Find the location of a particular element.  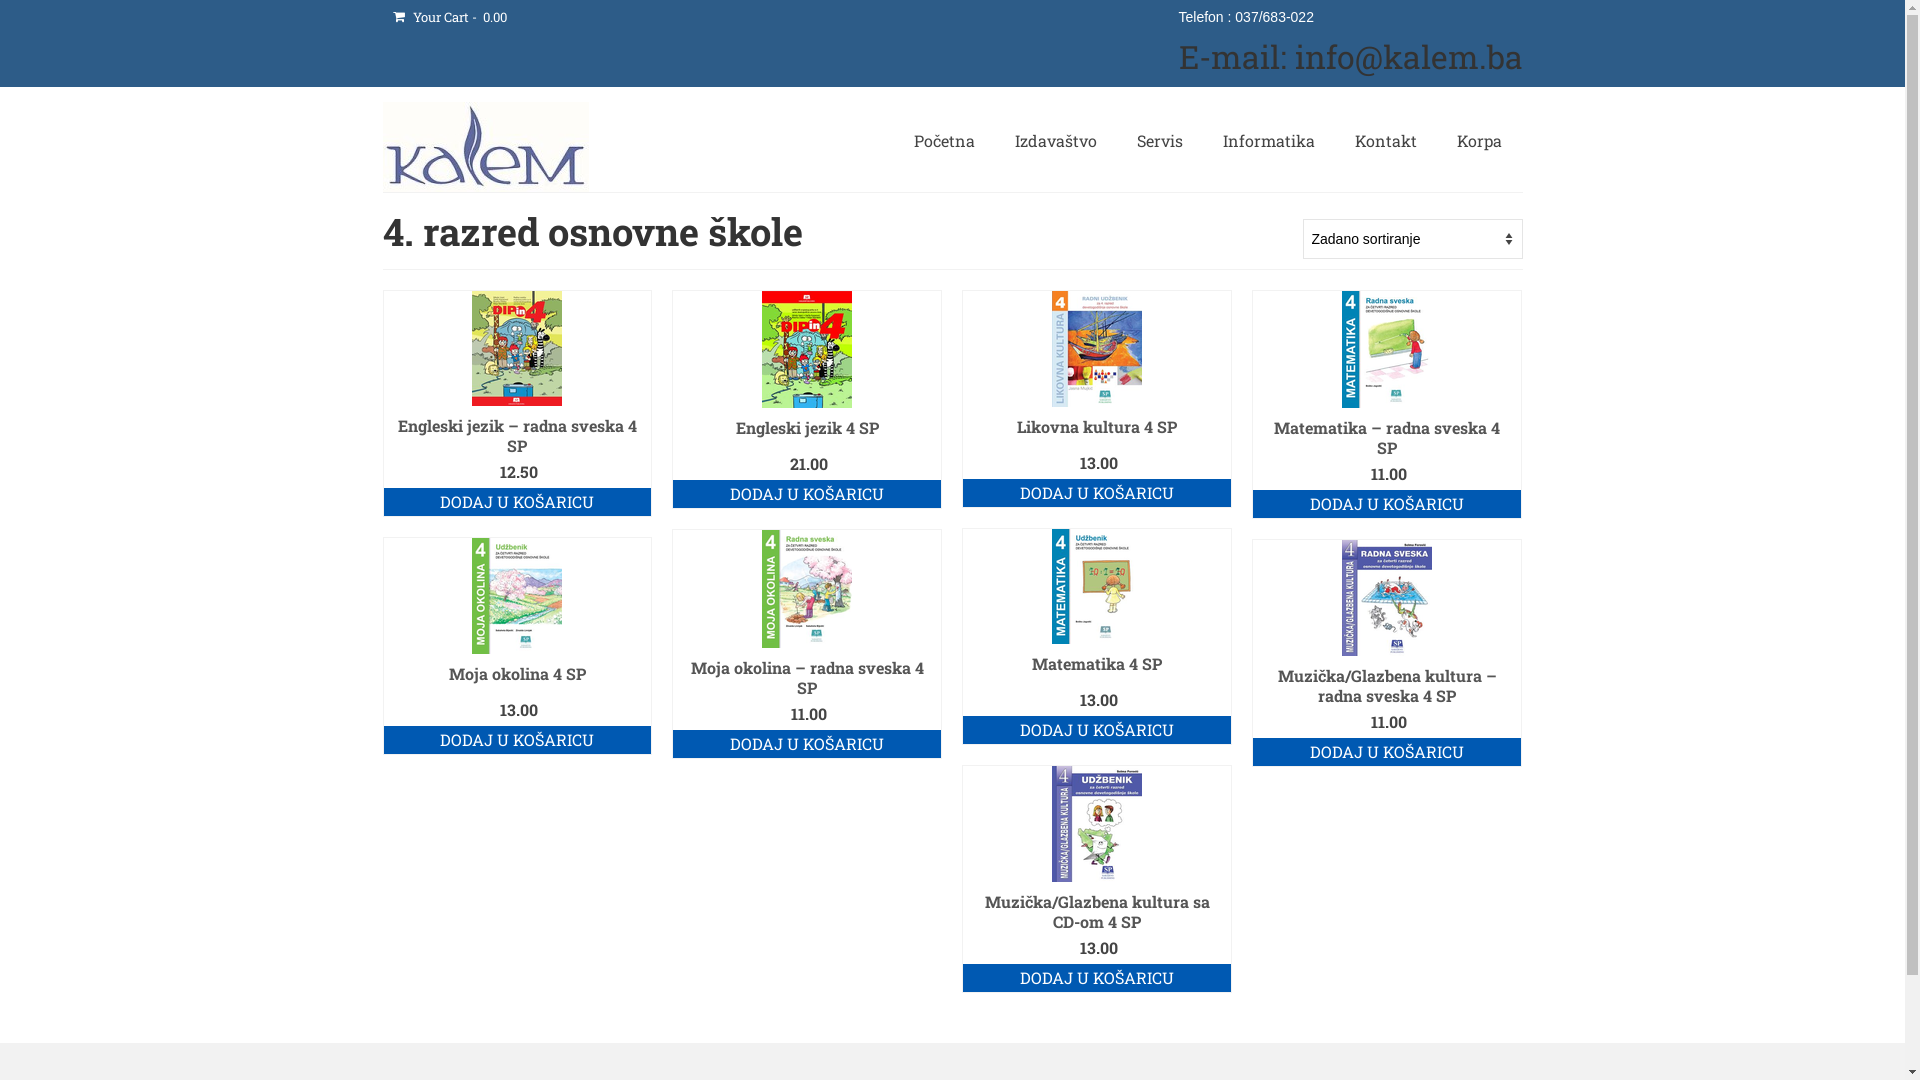

Kontakt is located at coordinates (1386, 141).